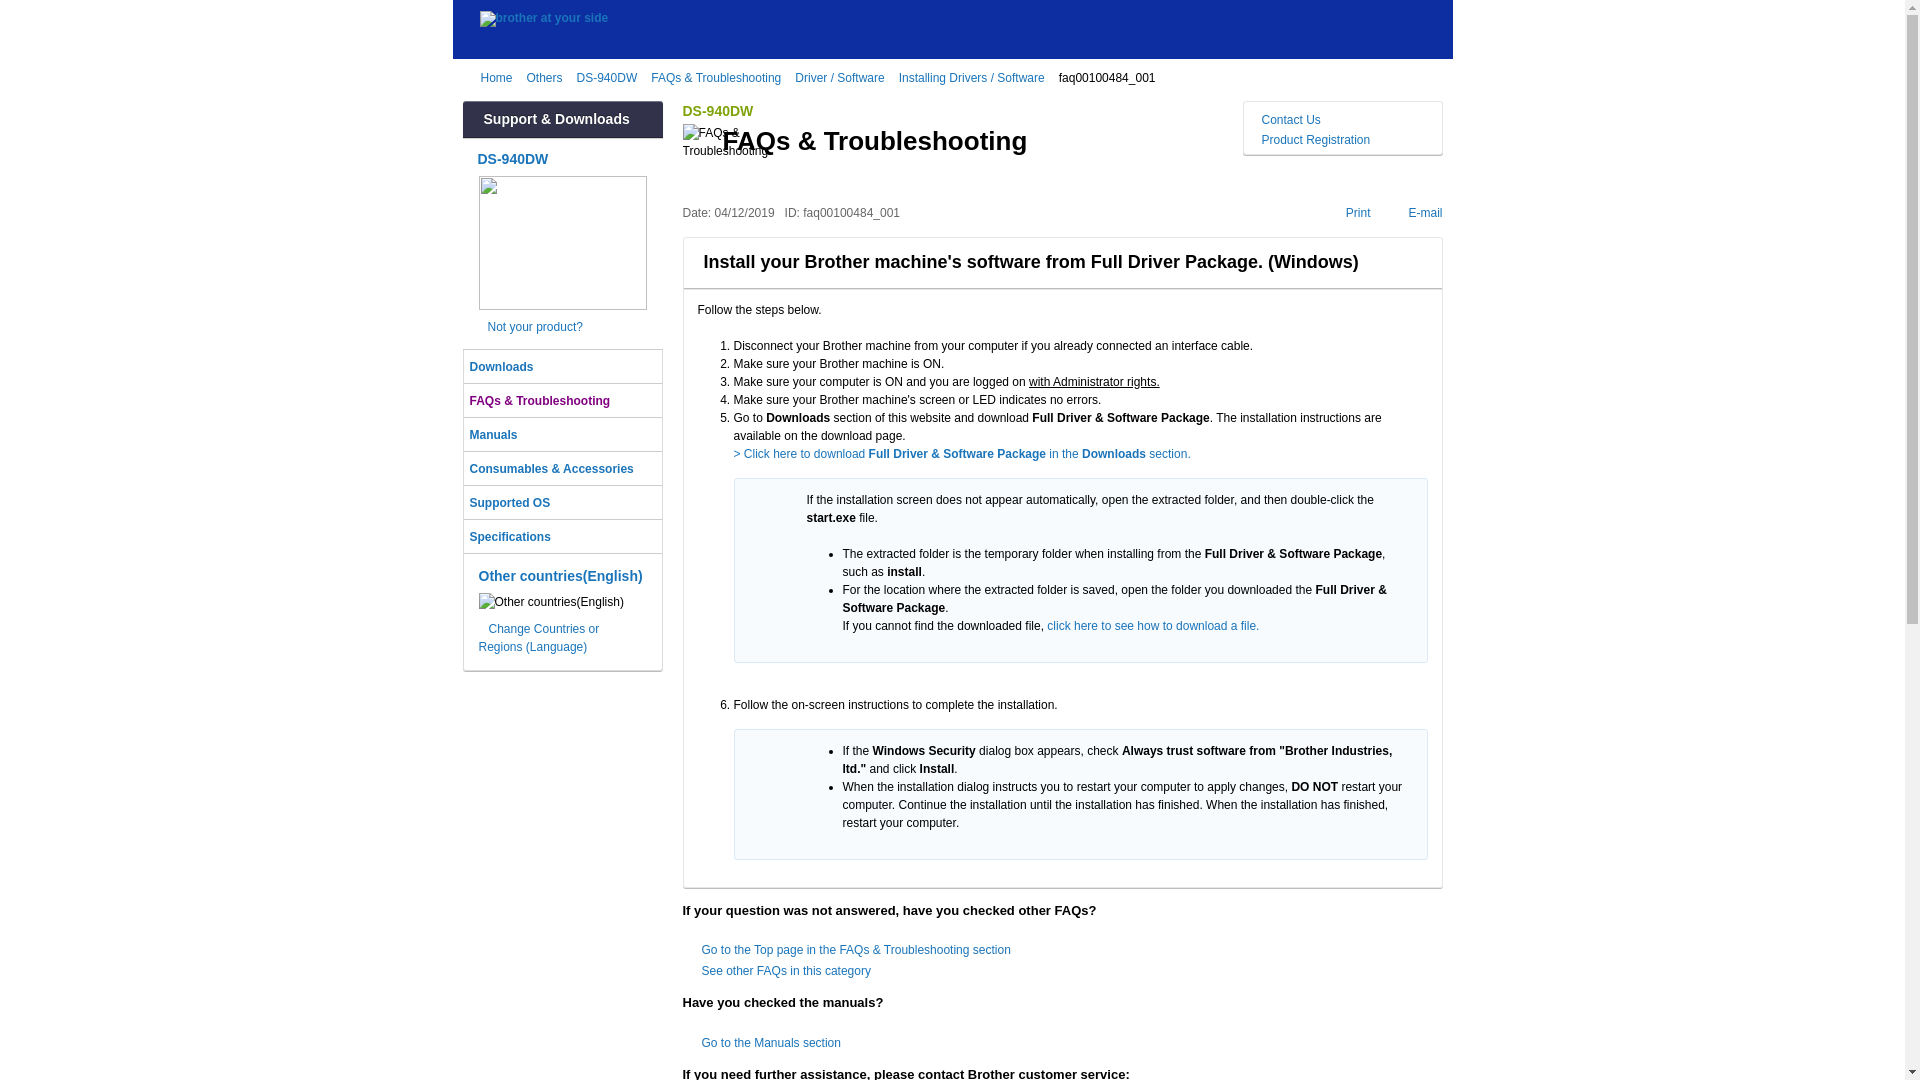 This screenshot has width=1920, height=1080. Describe the element at coordinates (1152, 625) in the screenshot. I see `click here to see how to download a file.` at that location.